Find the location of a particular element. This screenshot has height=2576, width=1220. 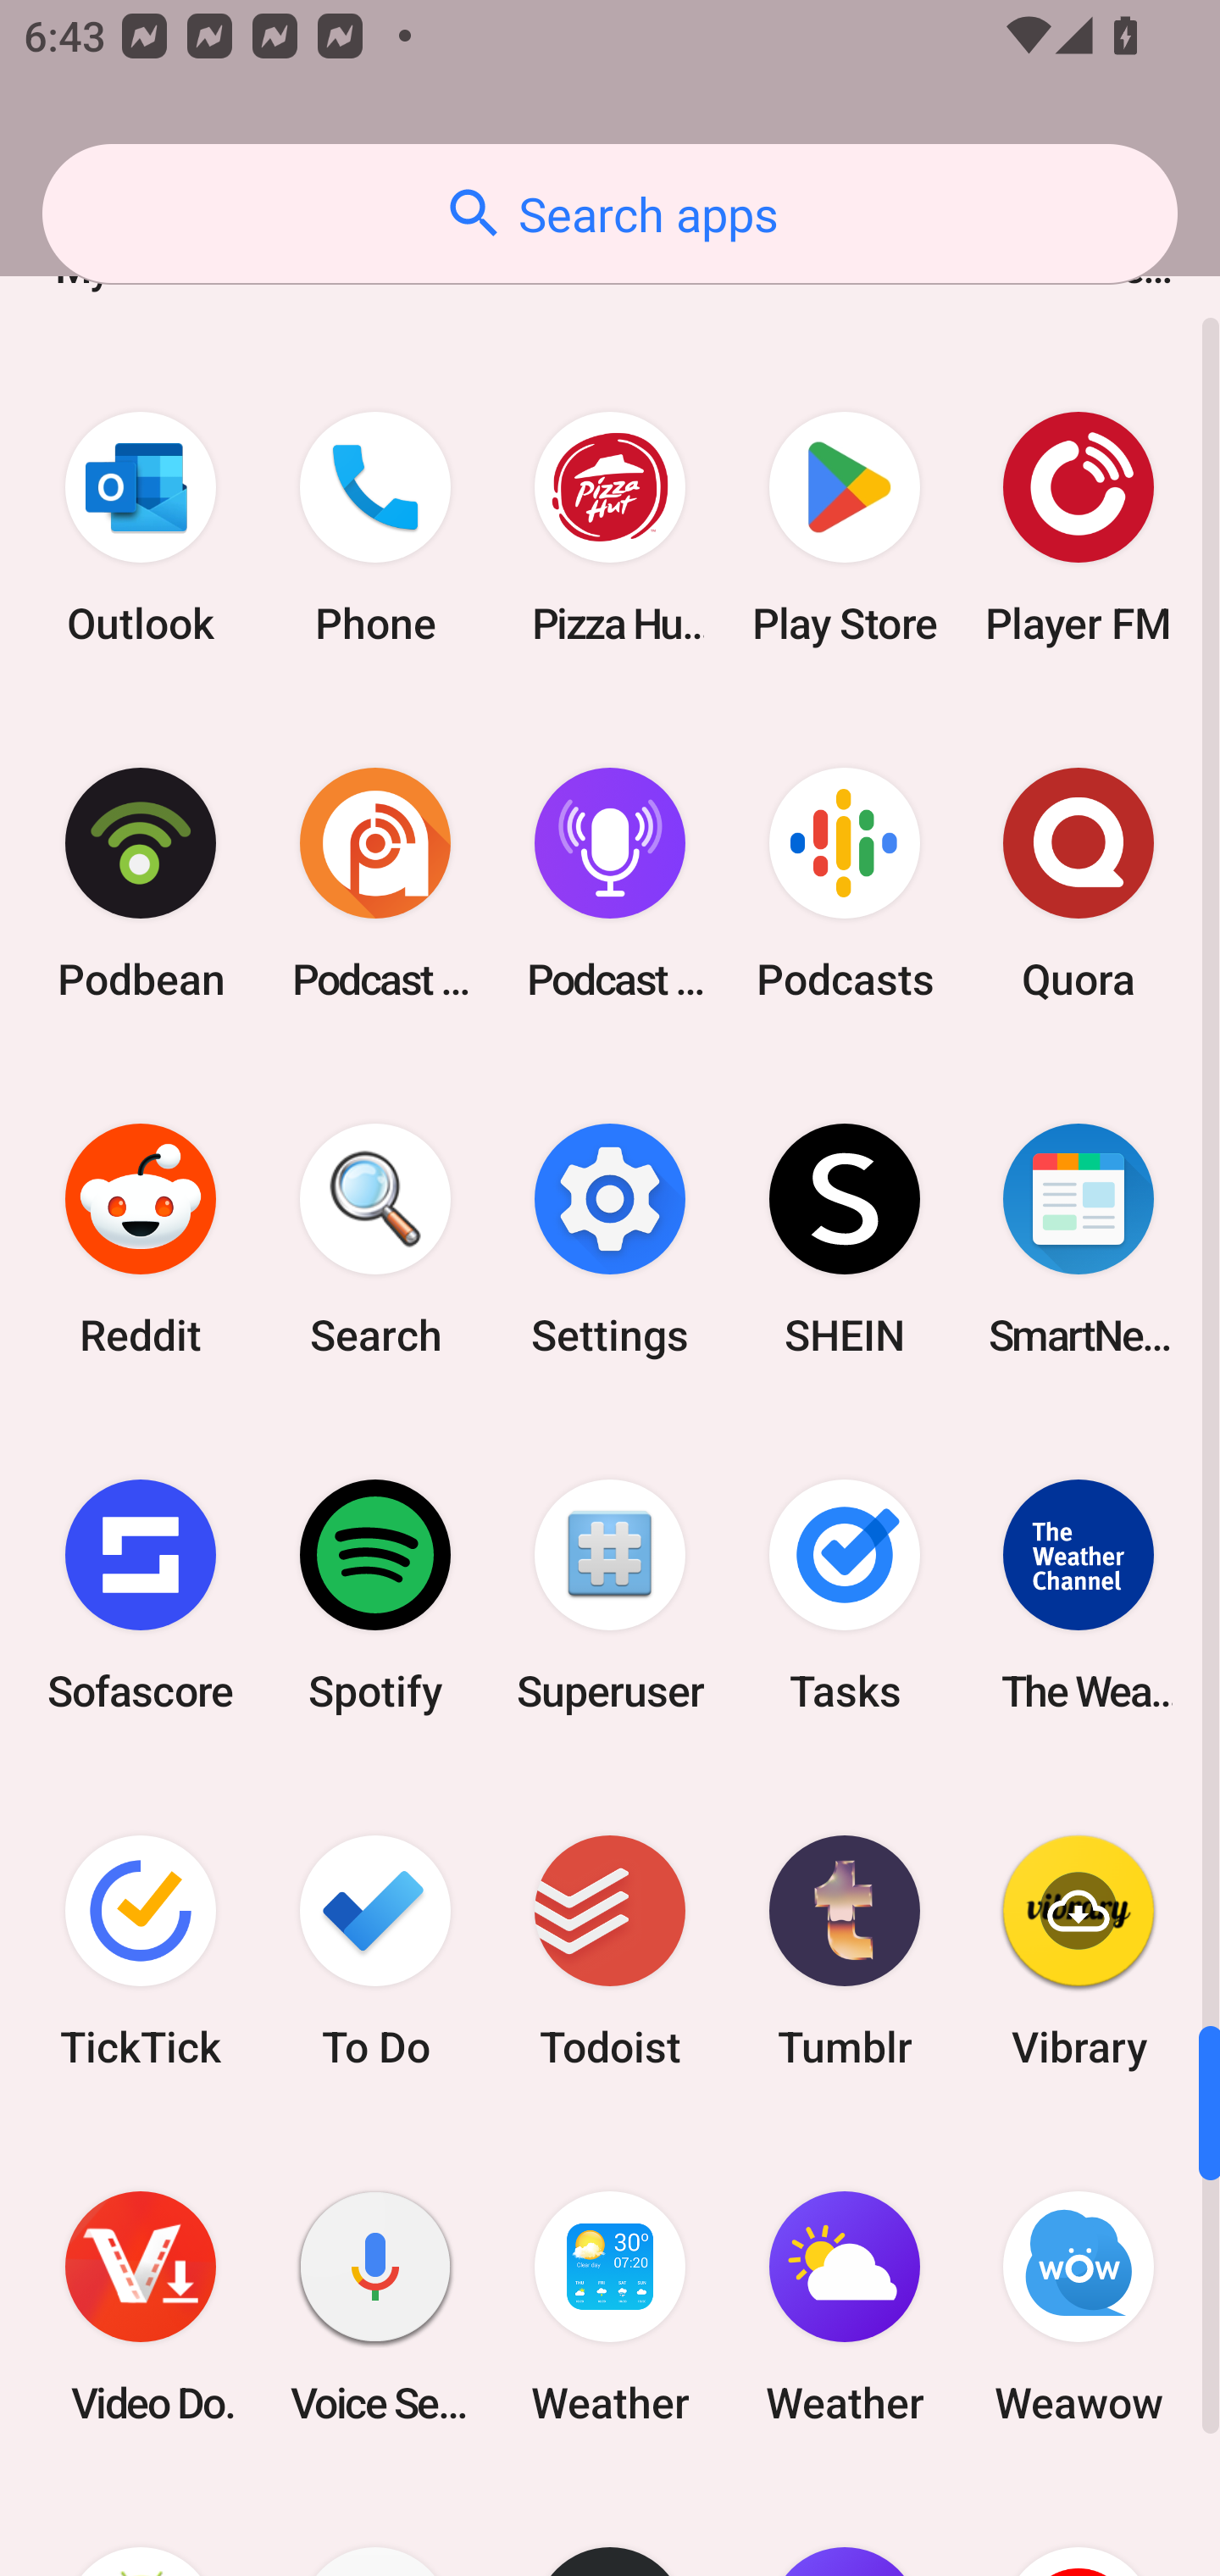

Outlook is located at coordinates (141, 527).